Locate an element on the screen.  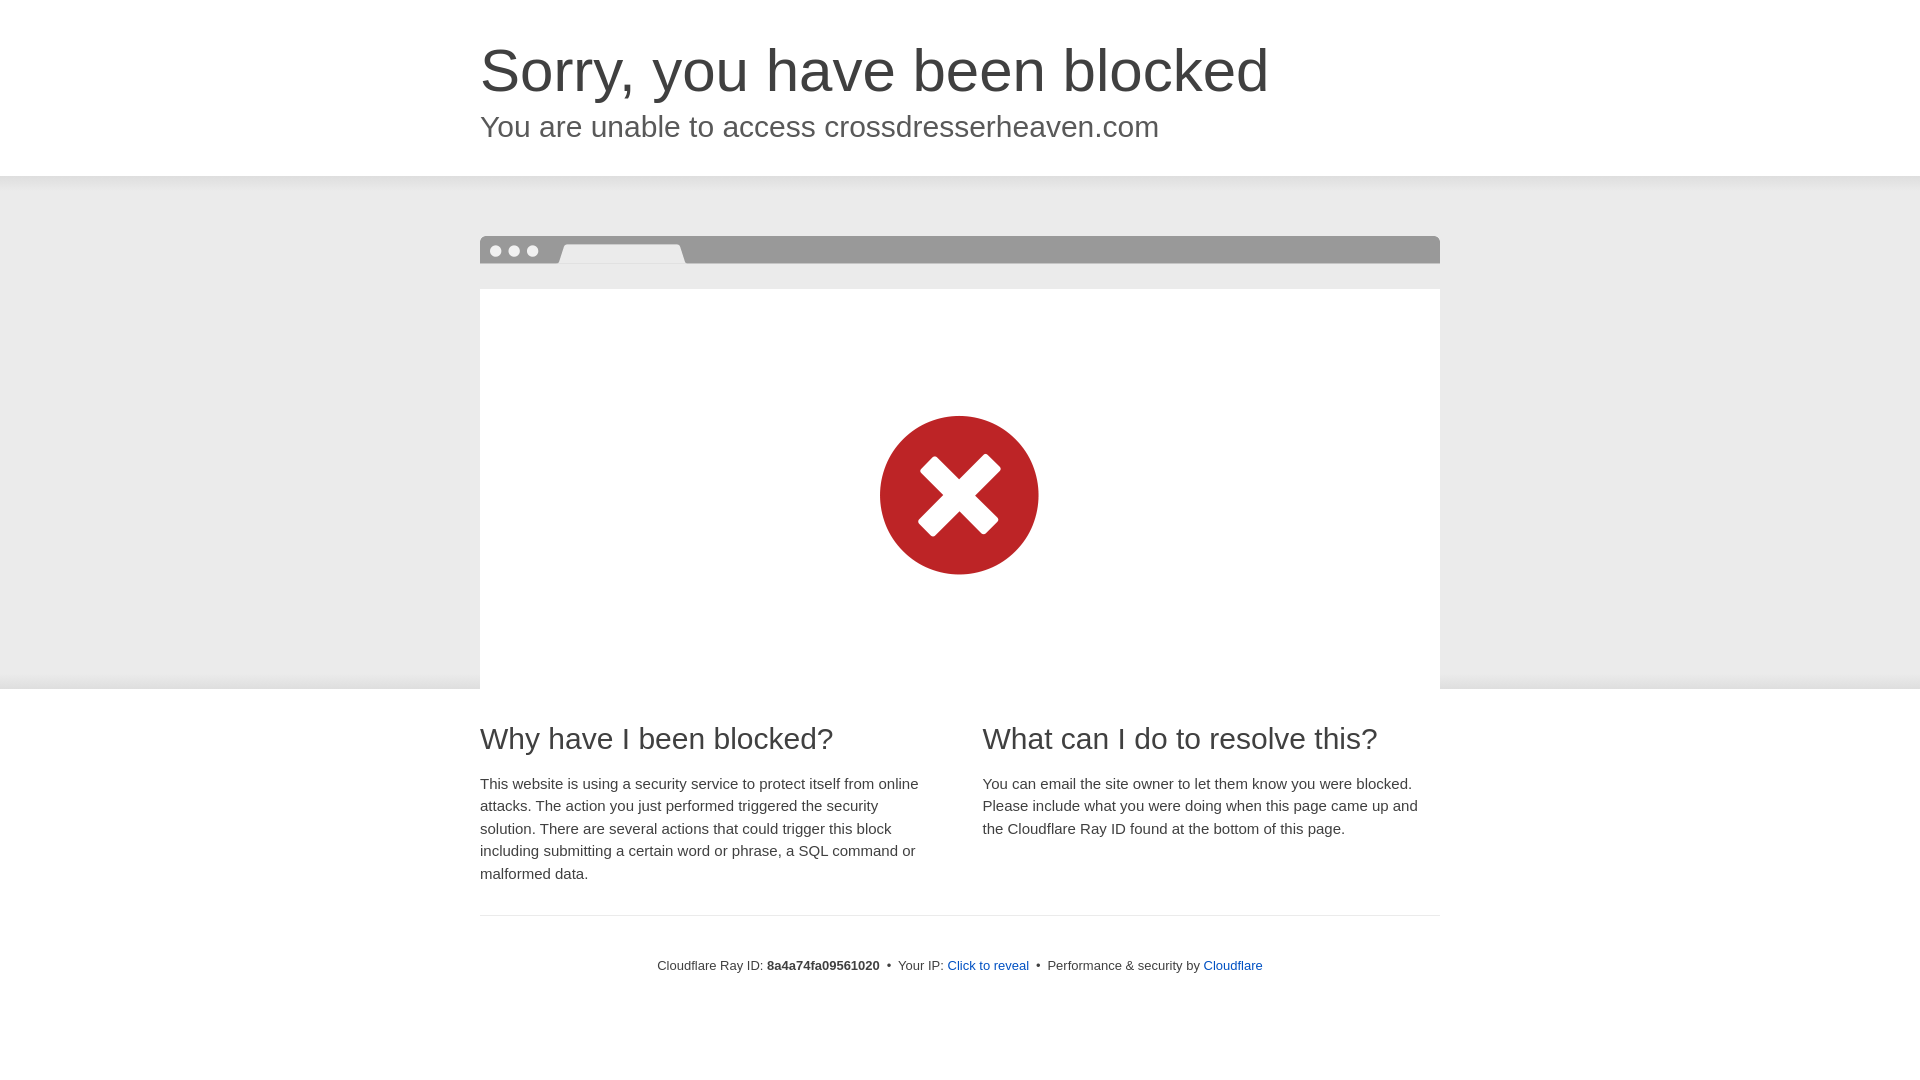
Cloudflare is located at coordinates (1233, 965).